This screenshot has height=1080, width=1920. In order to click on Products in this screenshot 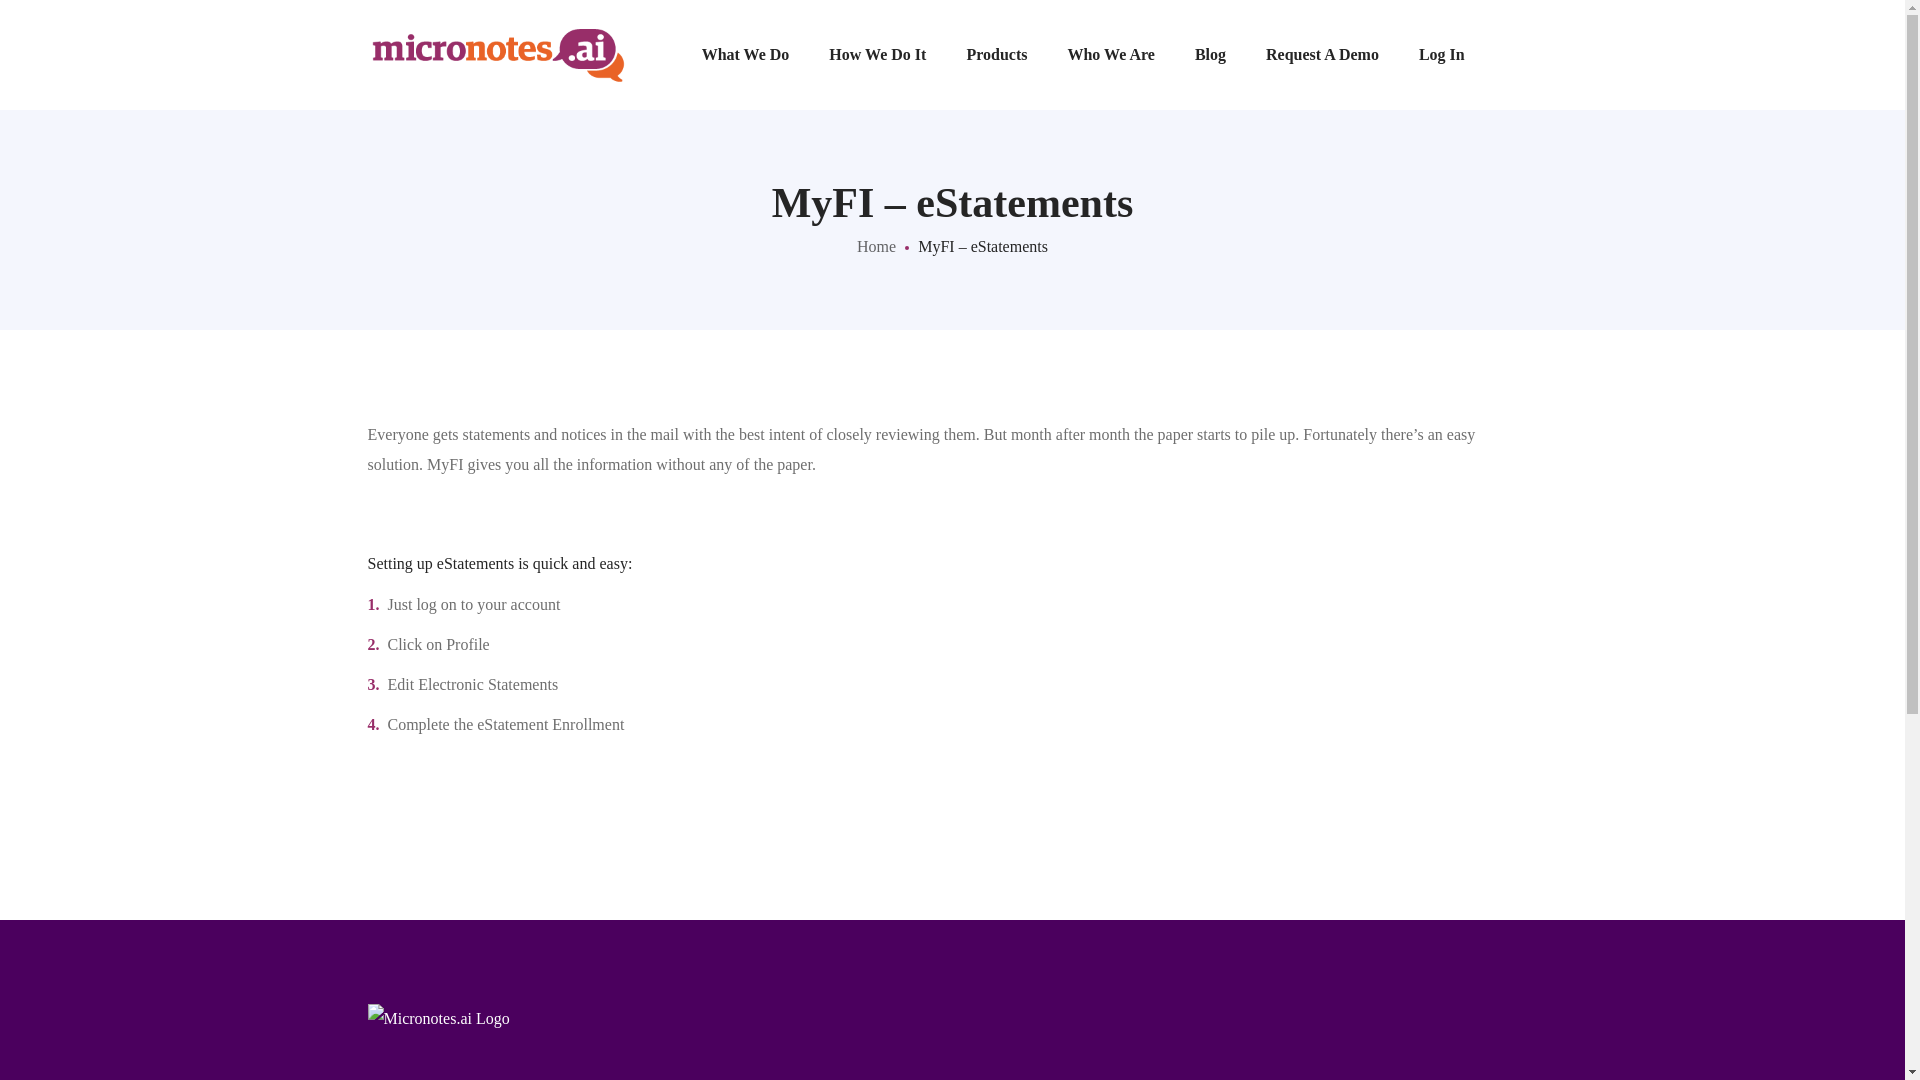, I will do `click(996, 55)`.